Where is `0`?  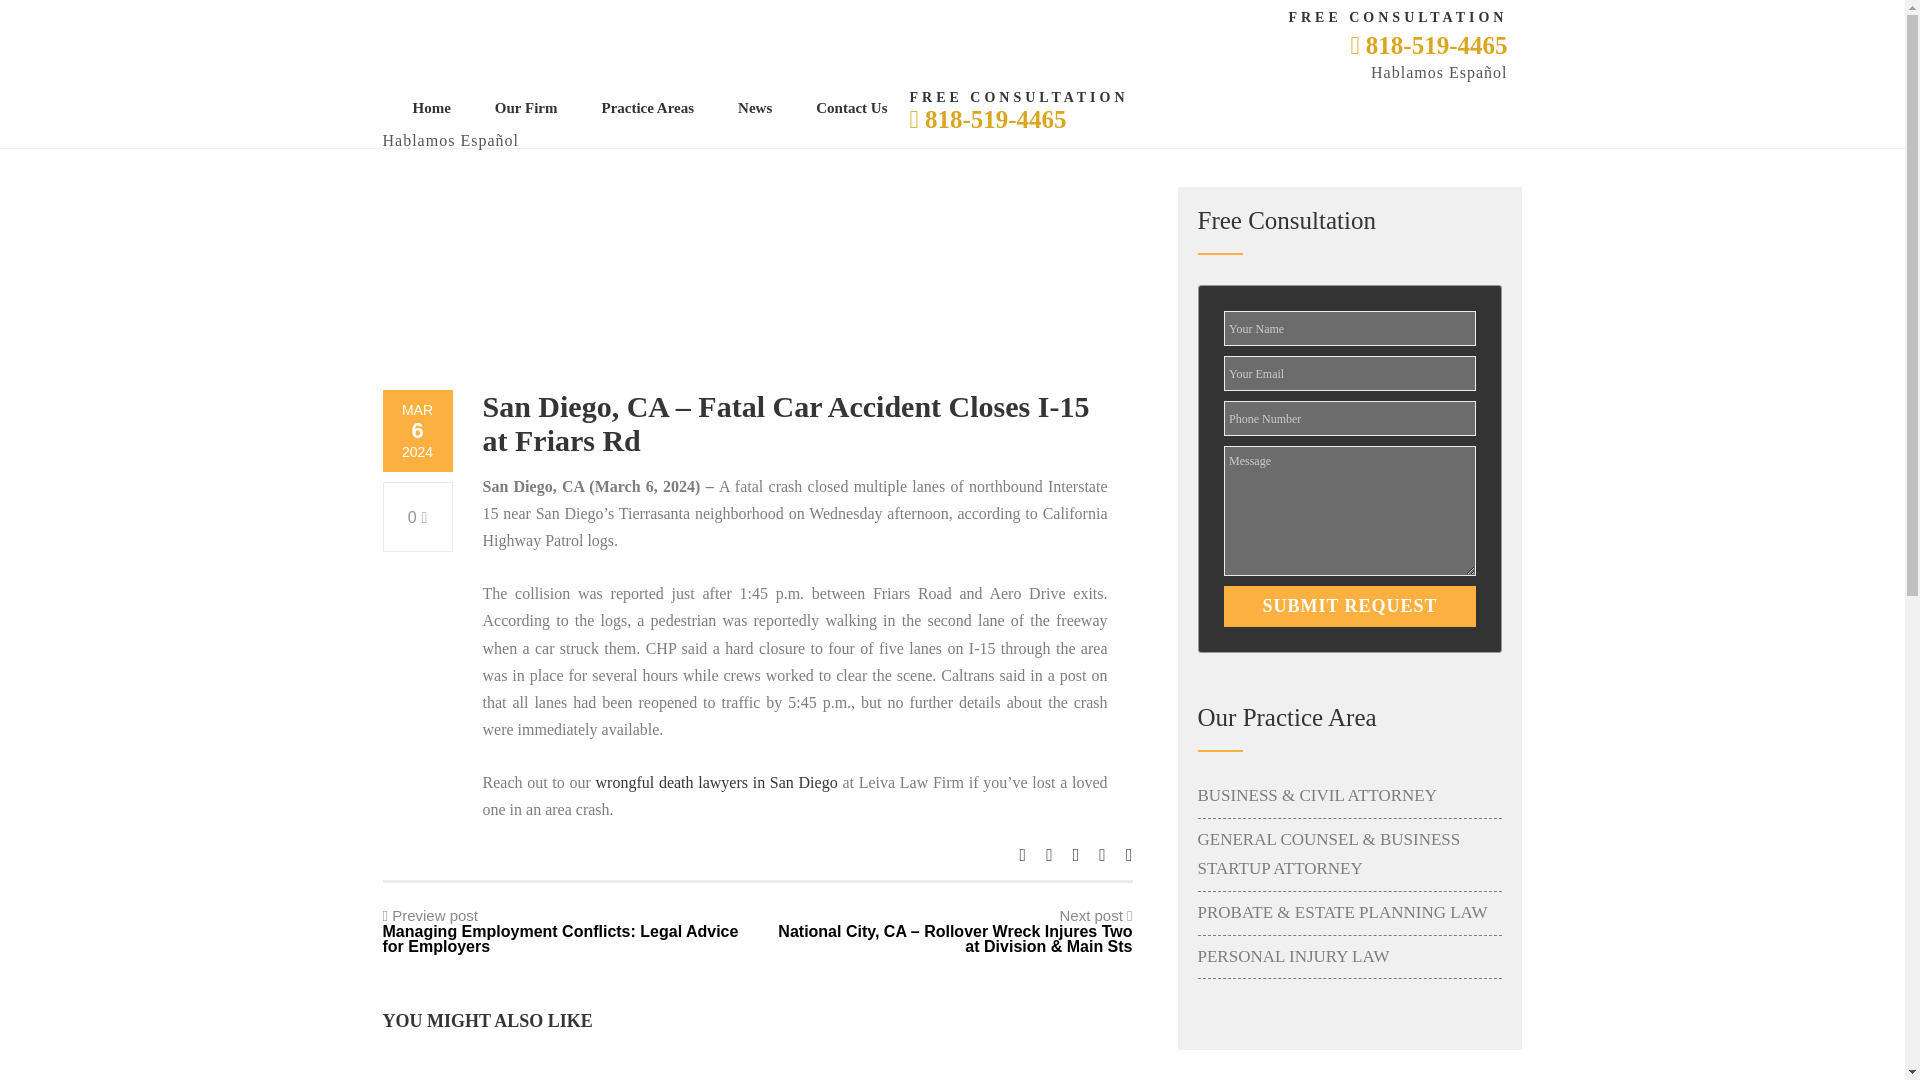
0 is located at coordinates (418, 516).